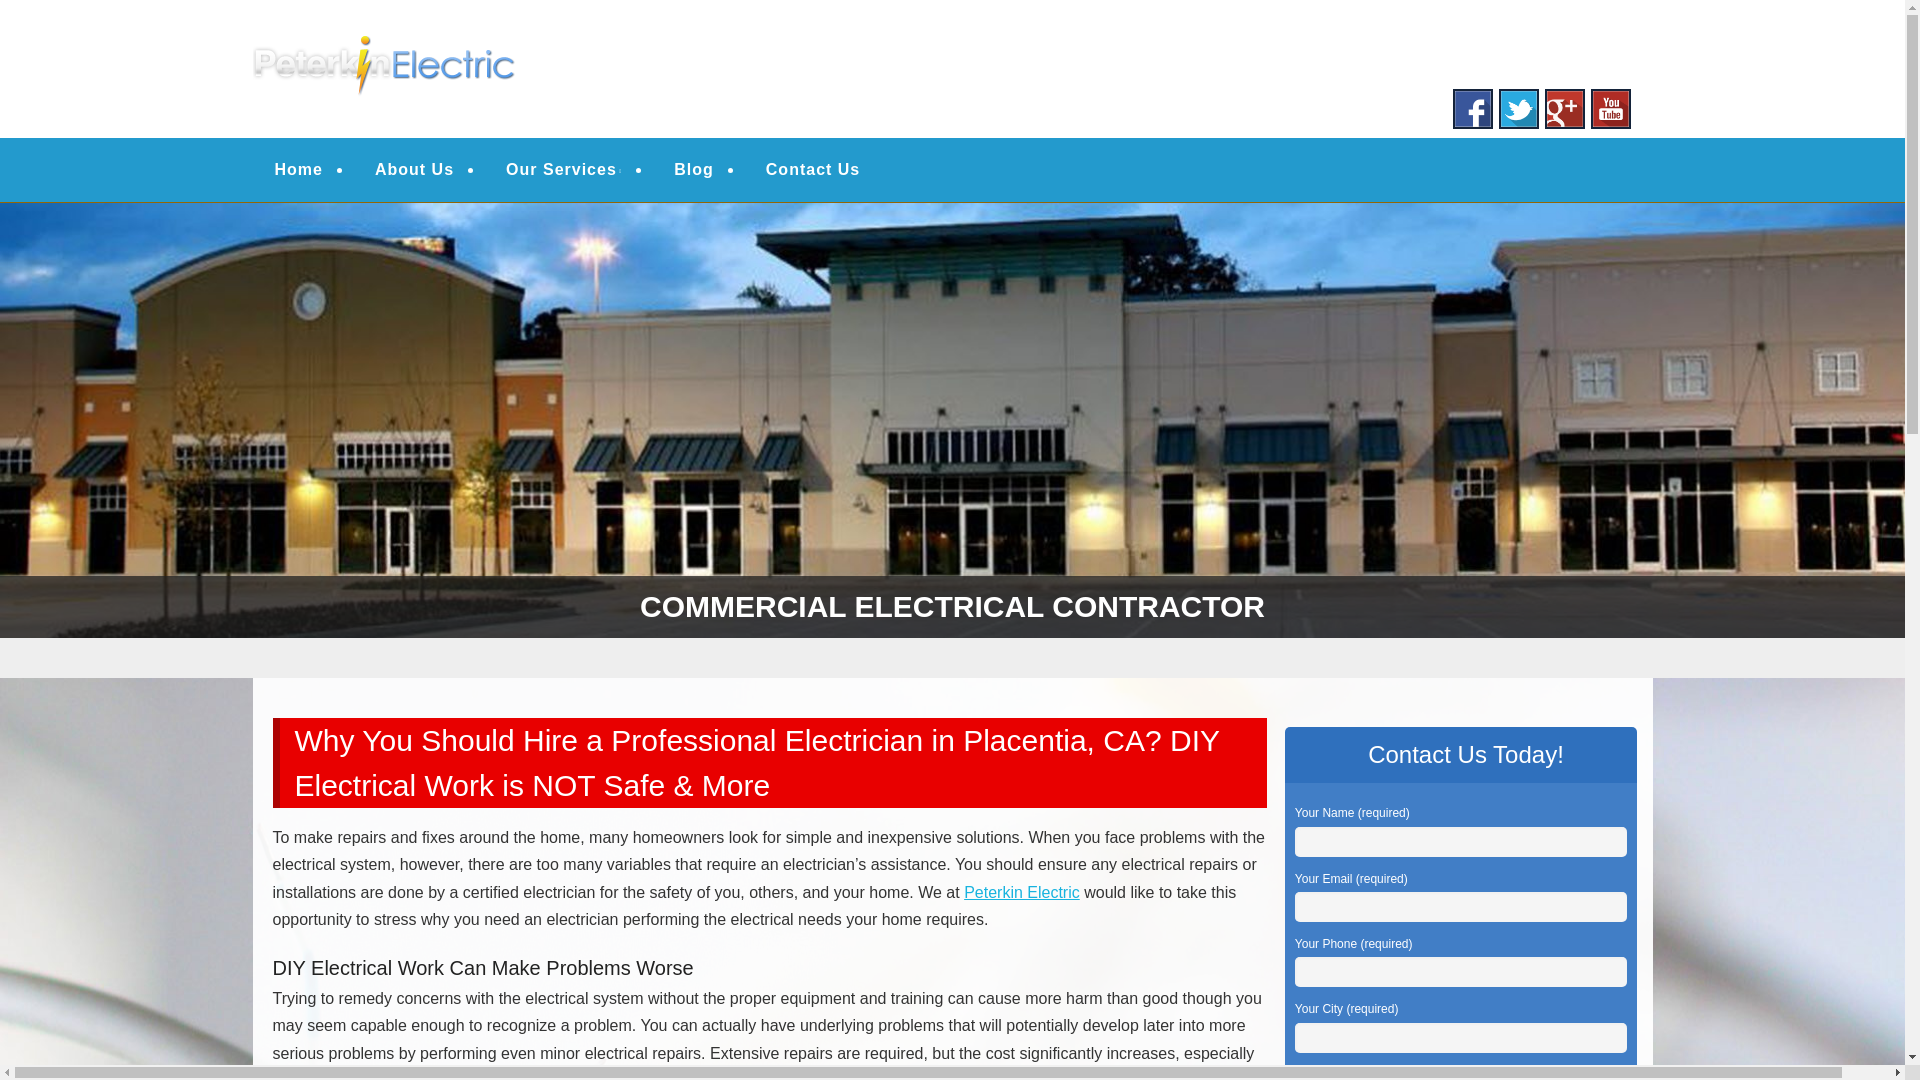 This screenshot has height=1080, width=1920. What do you see at coordinates (298, 170) in the screenshot?
I see `Home` at bounding box center [298, 170].